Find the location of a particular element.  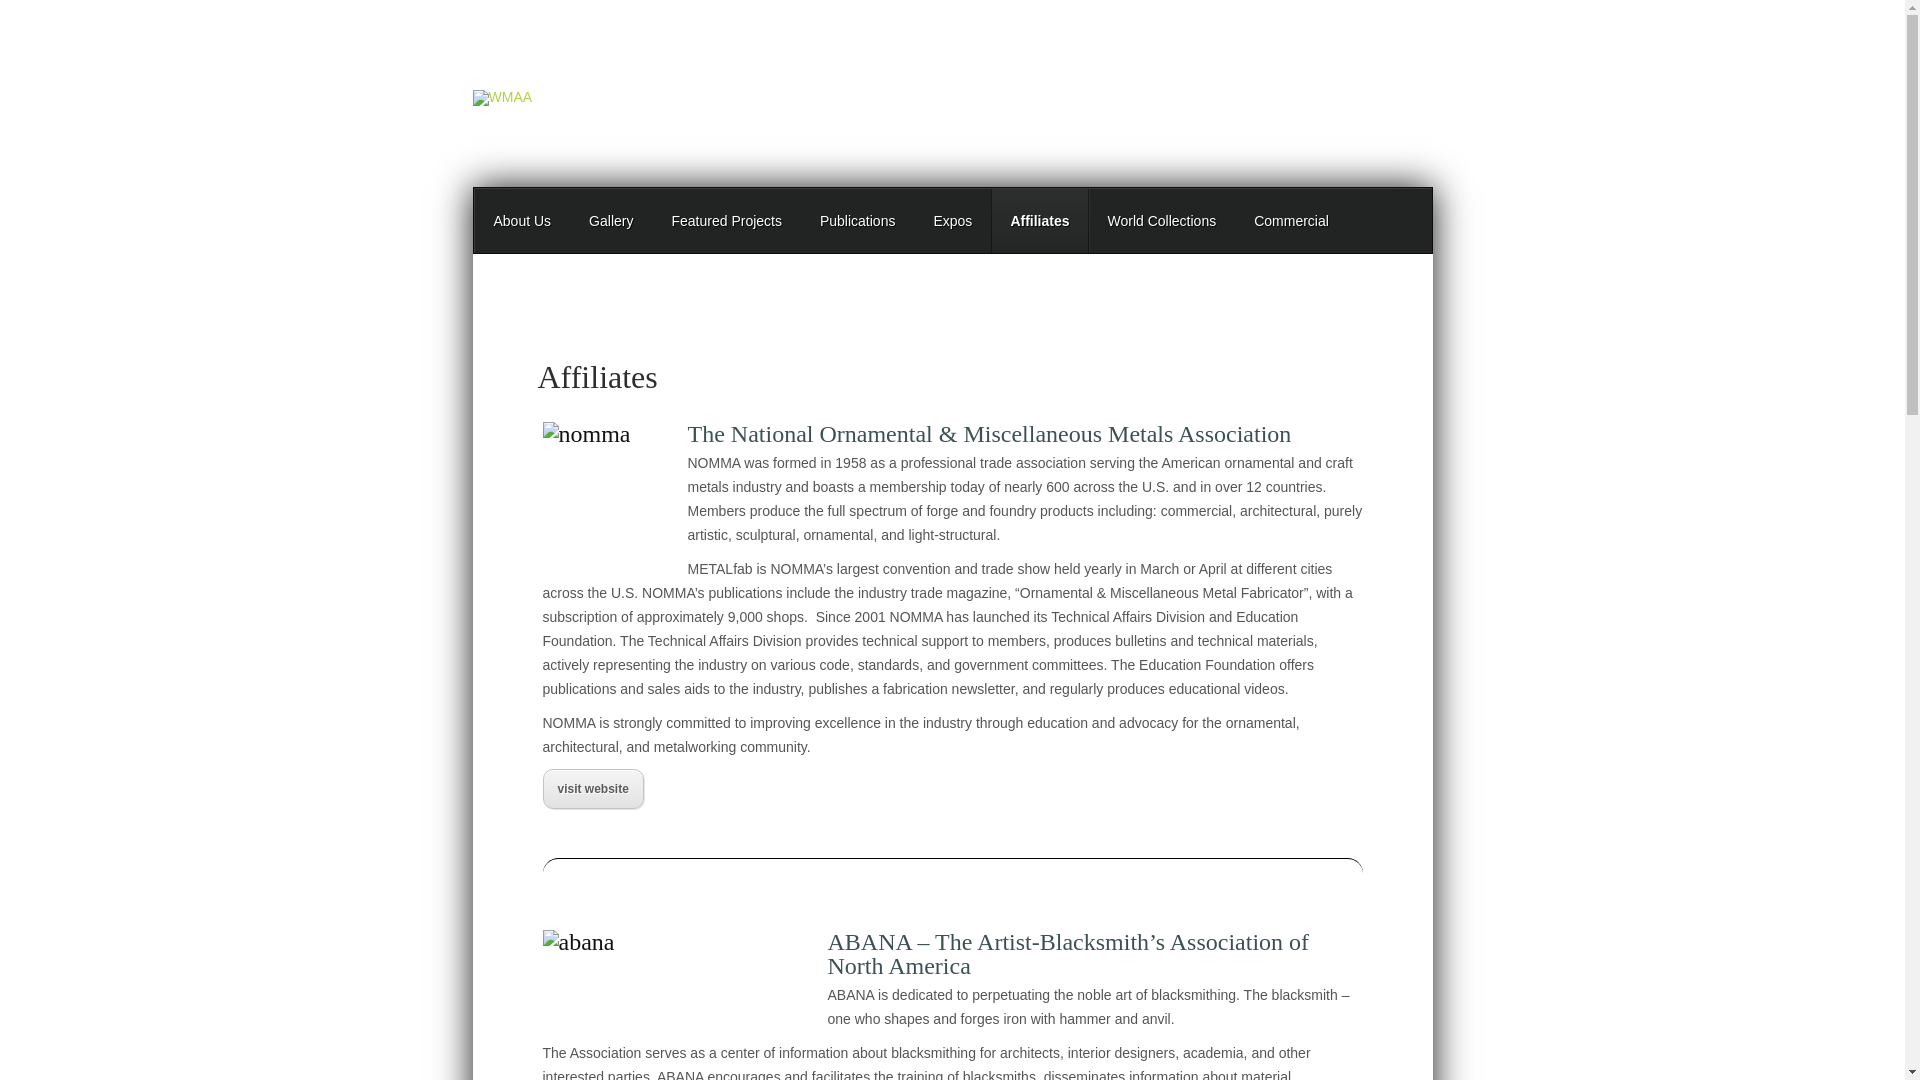

Gallery is located at coordinates (611, 220).